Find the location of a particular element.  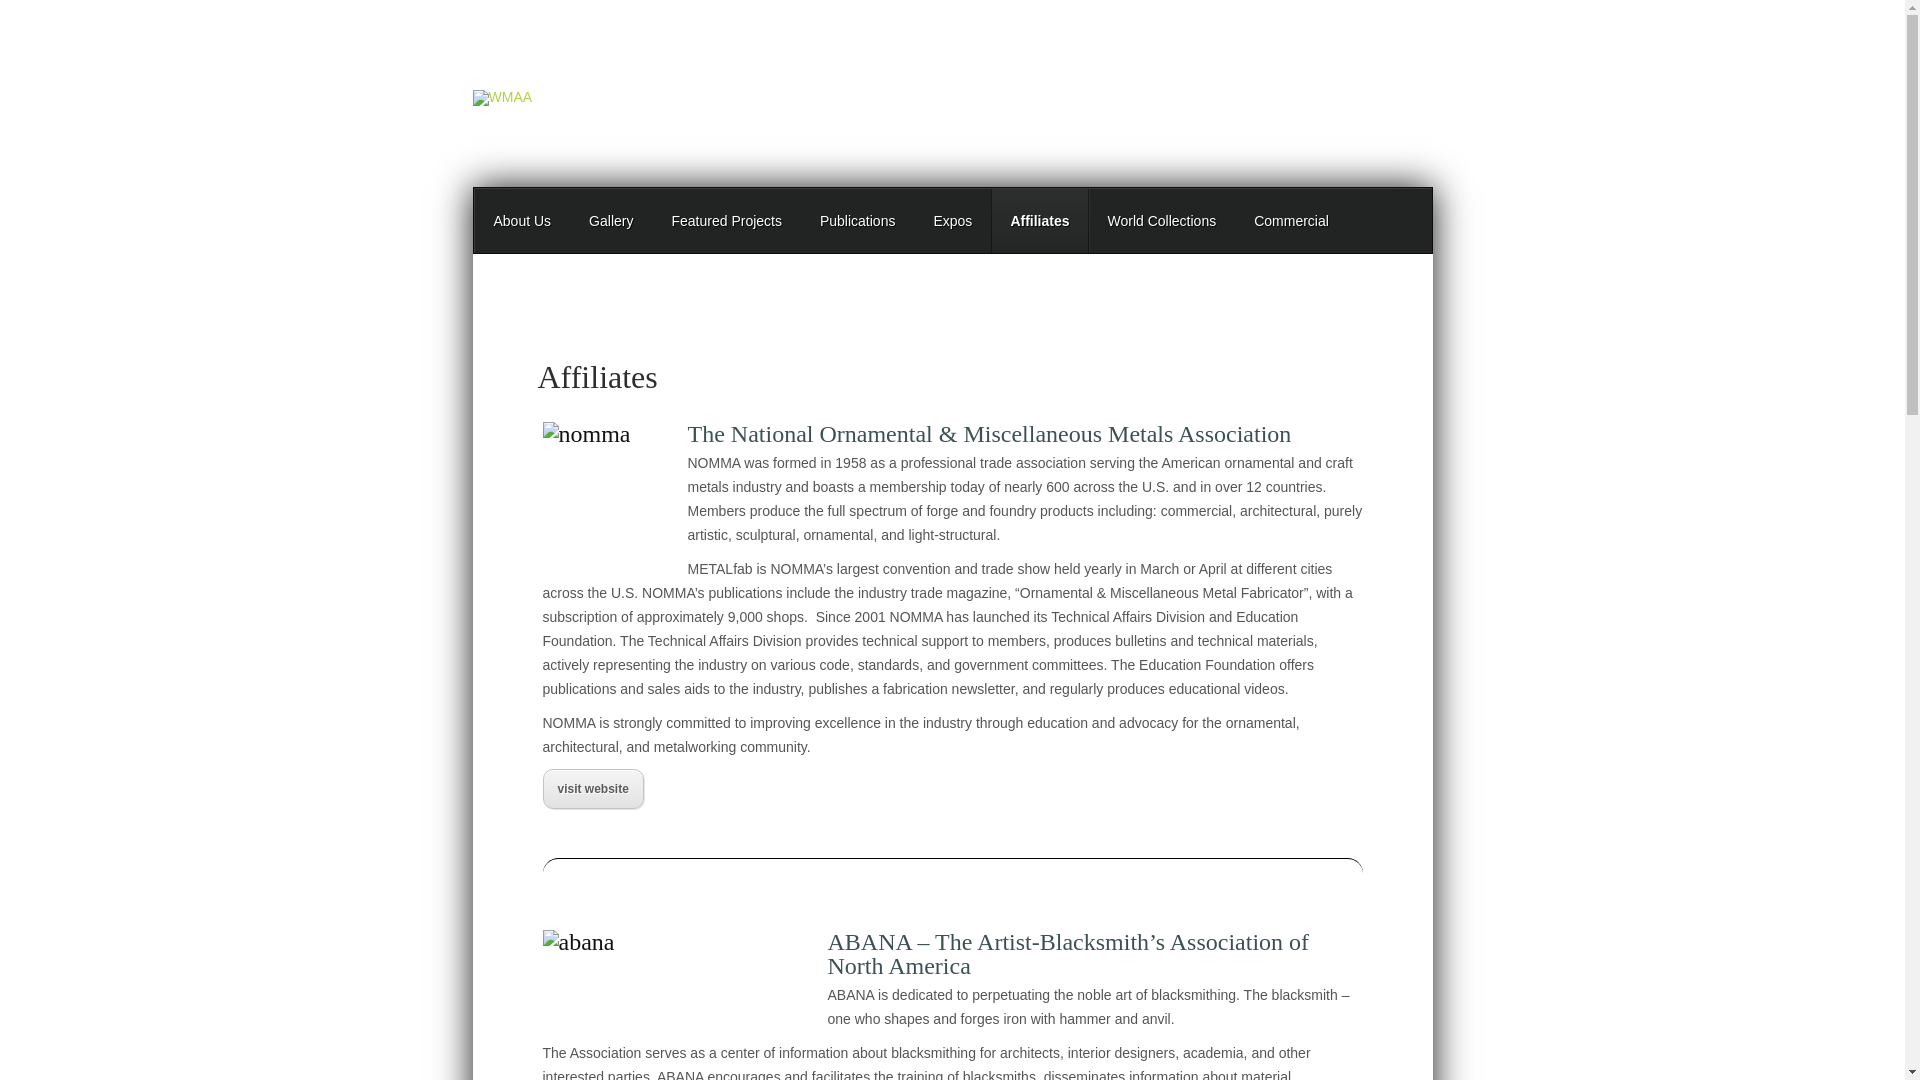

Gallery is located at coordinates (611, 220).